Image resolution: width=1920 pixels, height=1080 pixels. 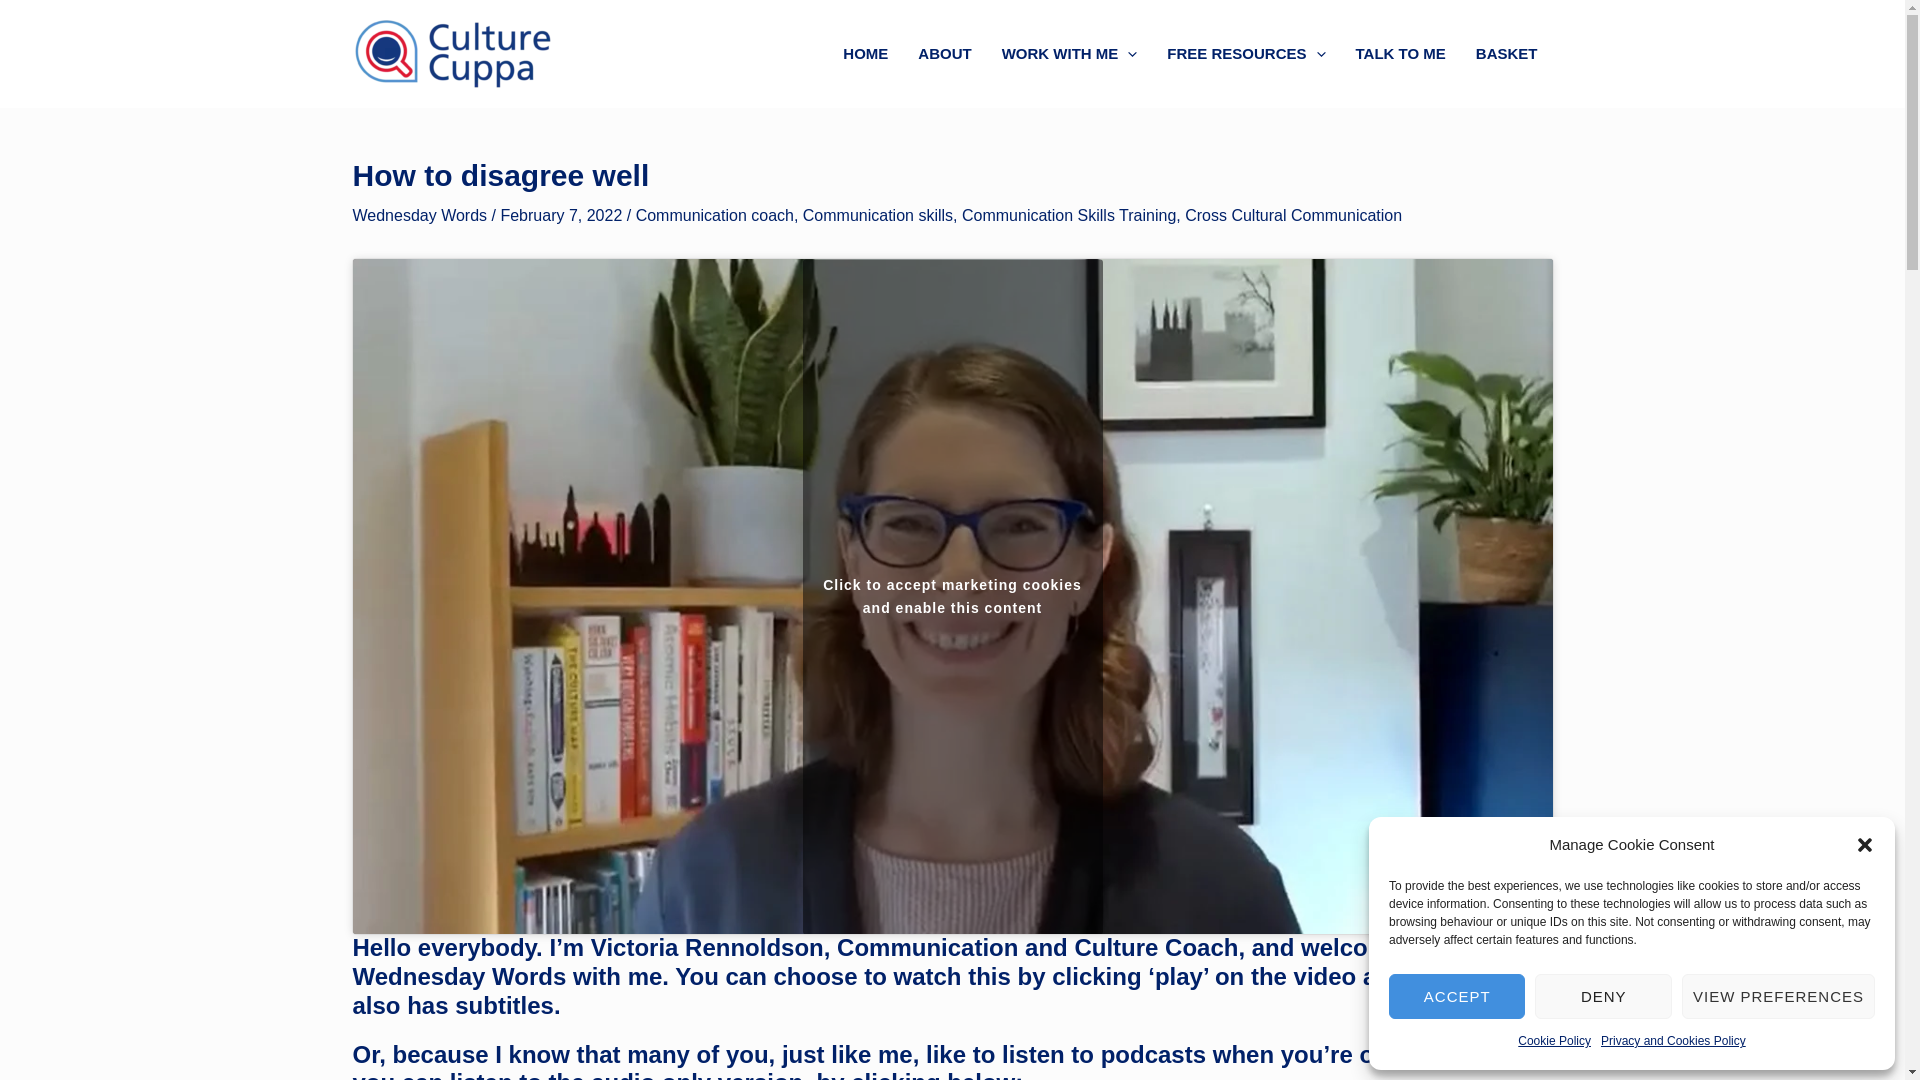 What do you see at coordinates (1456, 996) in the screenshot?
I see `ACCEPT` at bounding box center [1456, 996].